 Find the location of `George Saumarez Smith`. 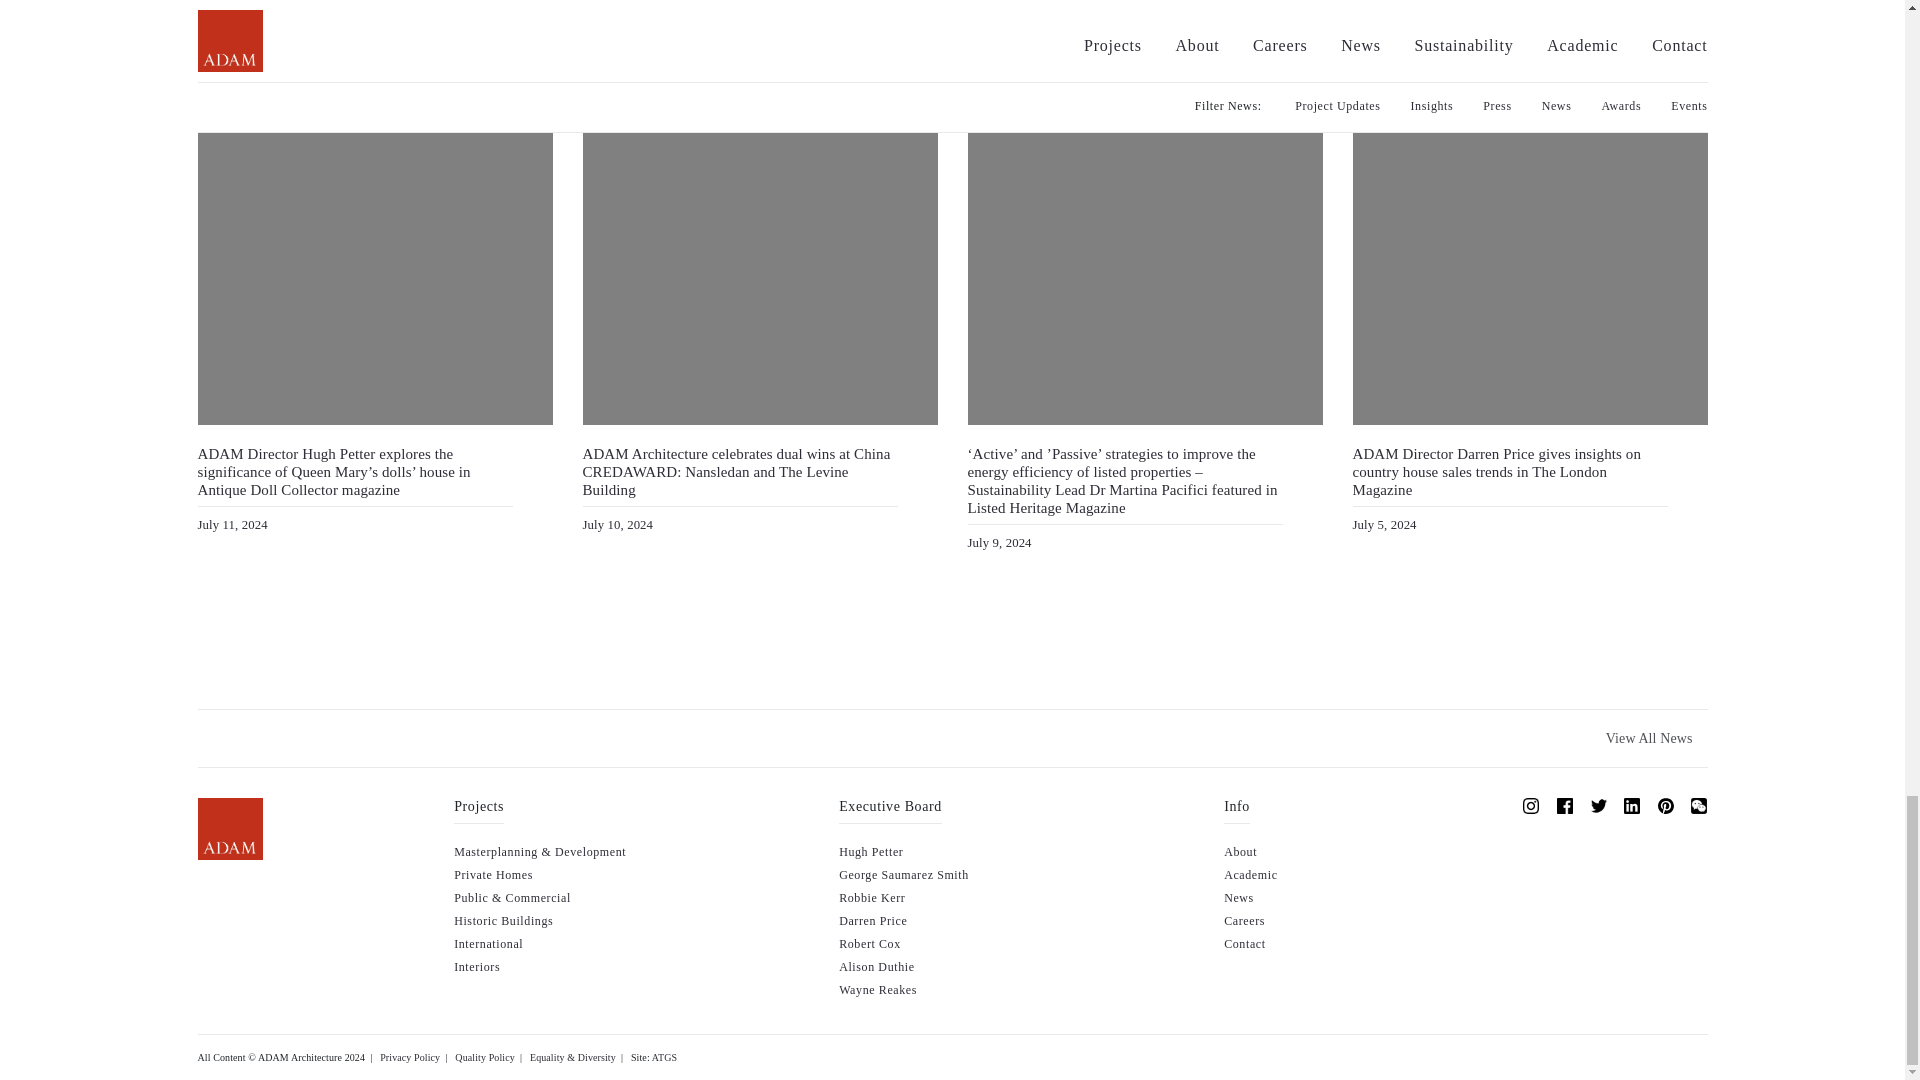

George Saumarez Smith is located at coordinates (904, 875).